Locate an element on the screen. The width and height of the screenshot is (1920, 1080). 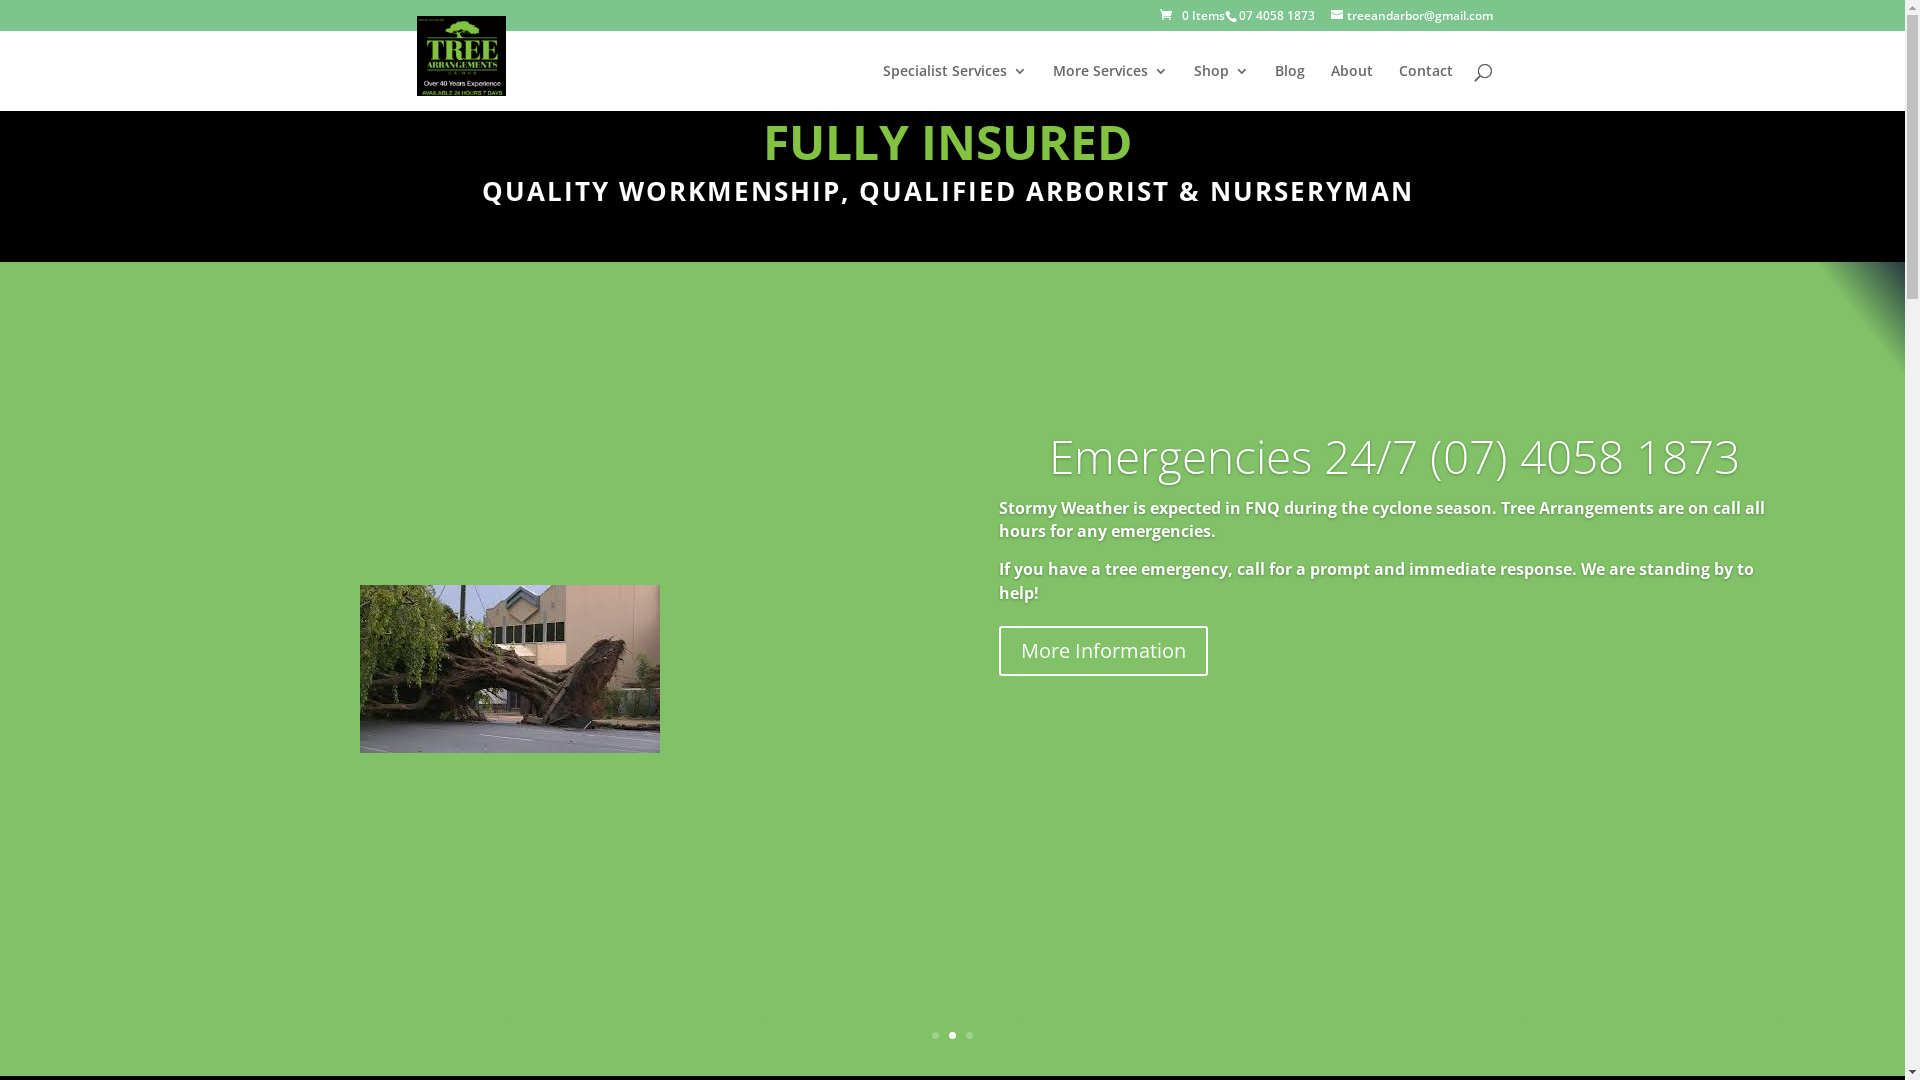
Specialist Services is located at coordinates (954, 88).